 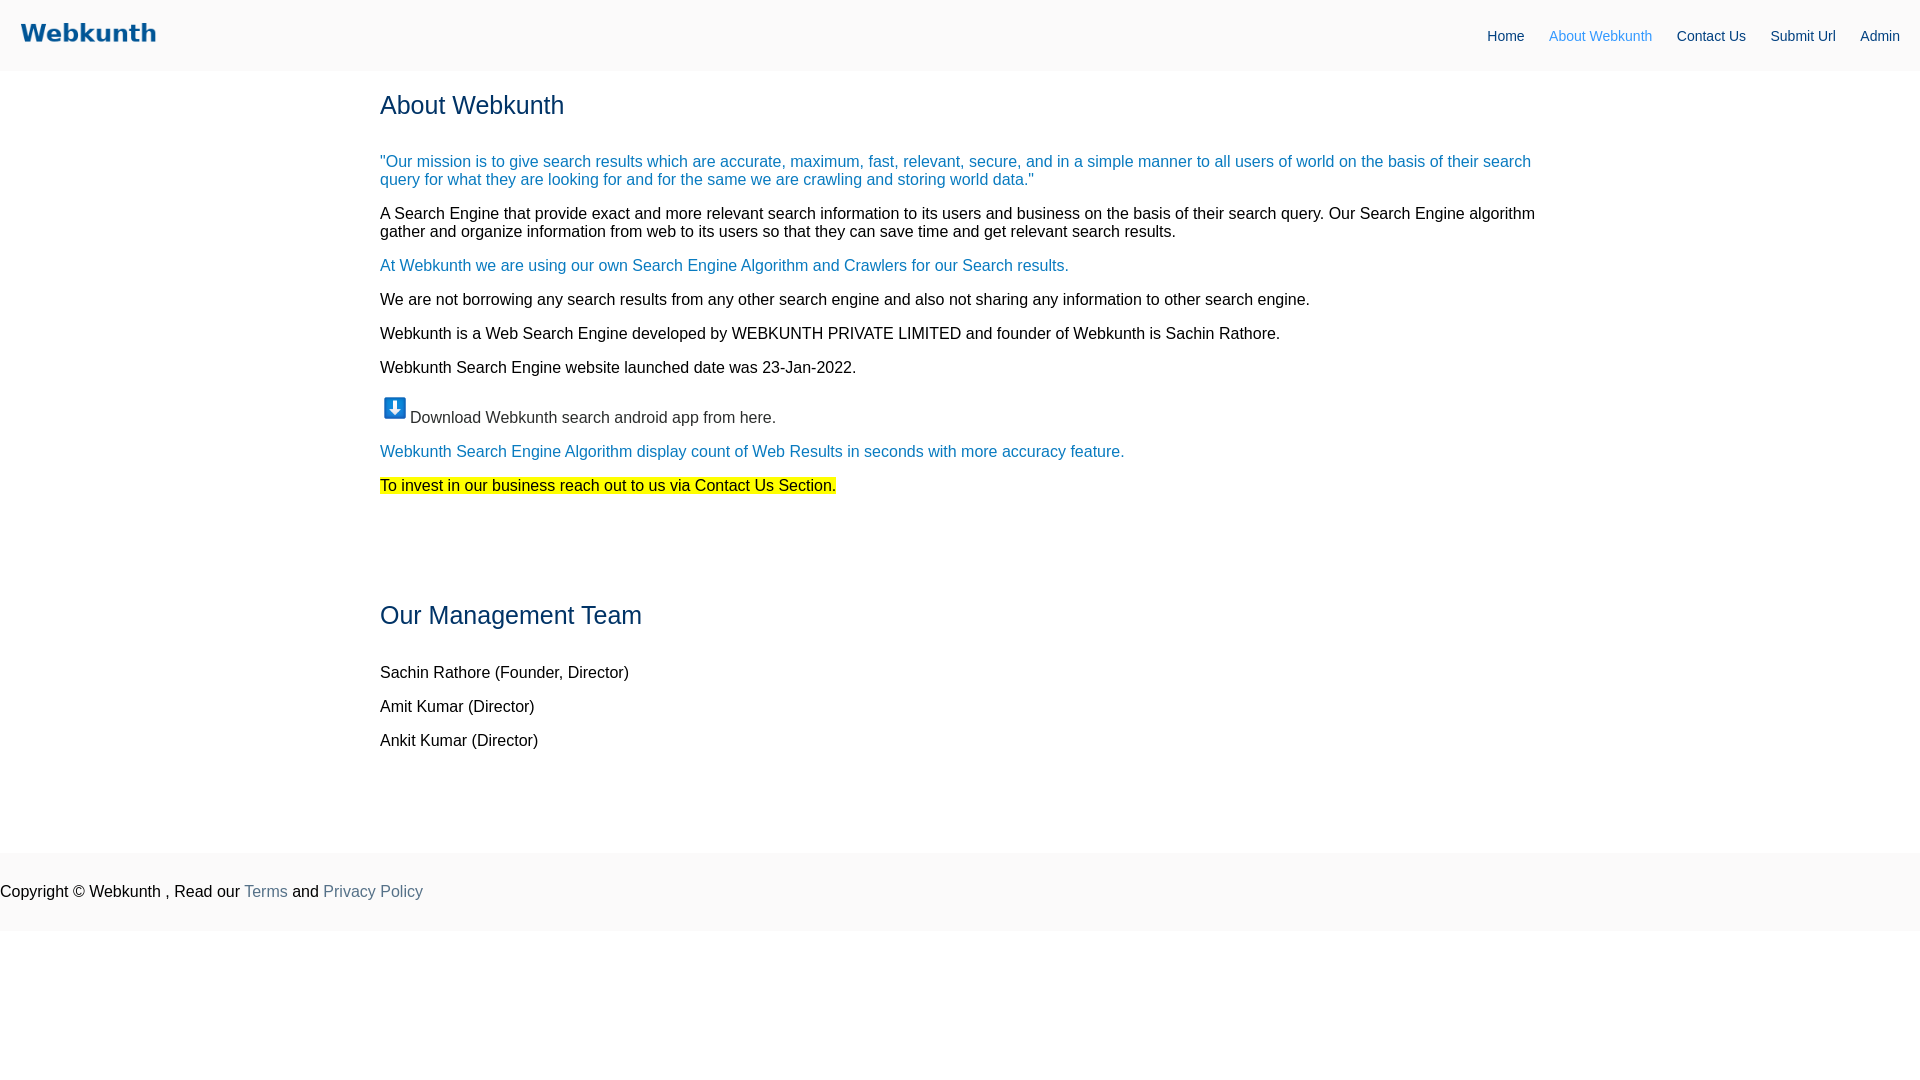 I want to click on Submit Url, so click(x=1812, y=36).